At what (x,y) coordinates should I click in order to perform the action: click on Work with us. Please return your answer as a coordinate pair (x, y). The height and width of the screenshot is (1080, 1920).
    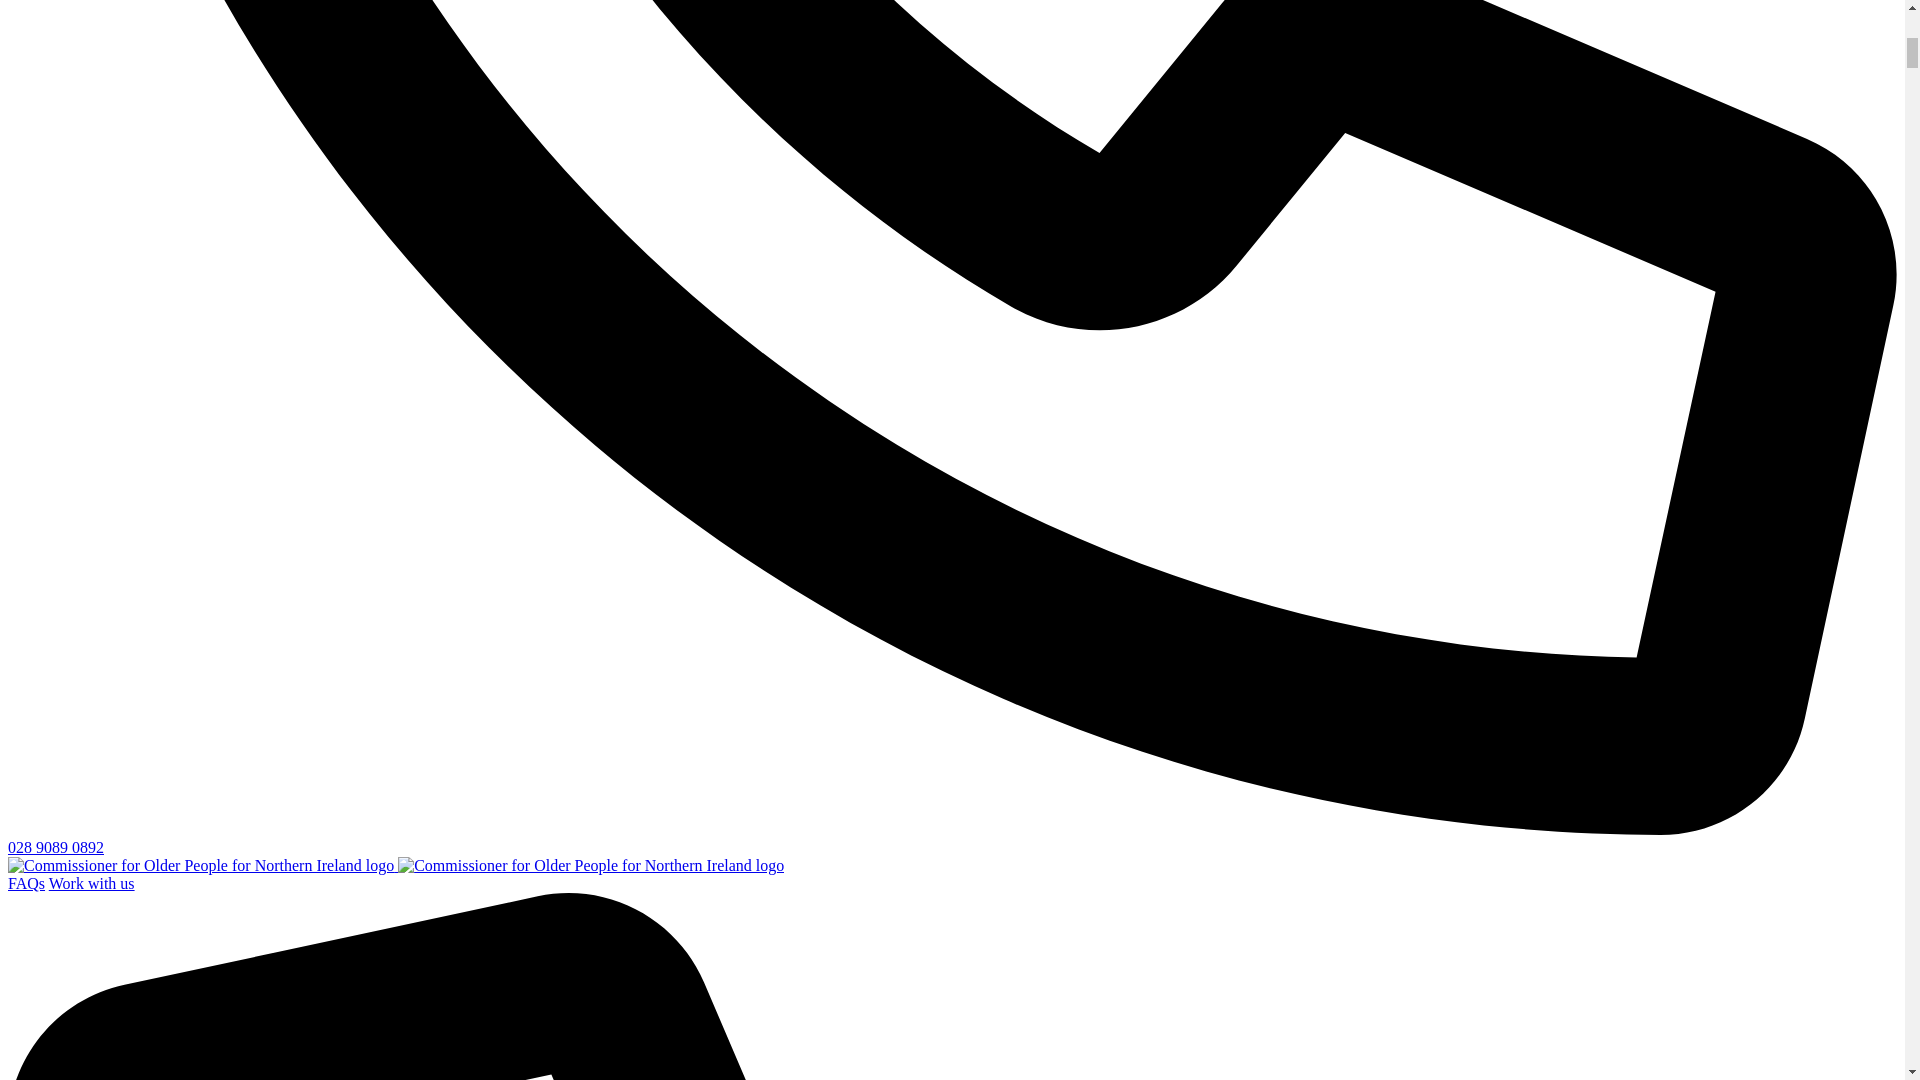
    Looking at the image, I should click on (92, 883).